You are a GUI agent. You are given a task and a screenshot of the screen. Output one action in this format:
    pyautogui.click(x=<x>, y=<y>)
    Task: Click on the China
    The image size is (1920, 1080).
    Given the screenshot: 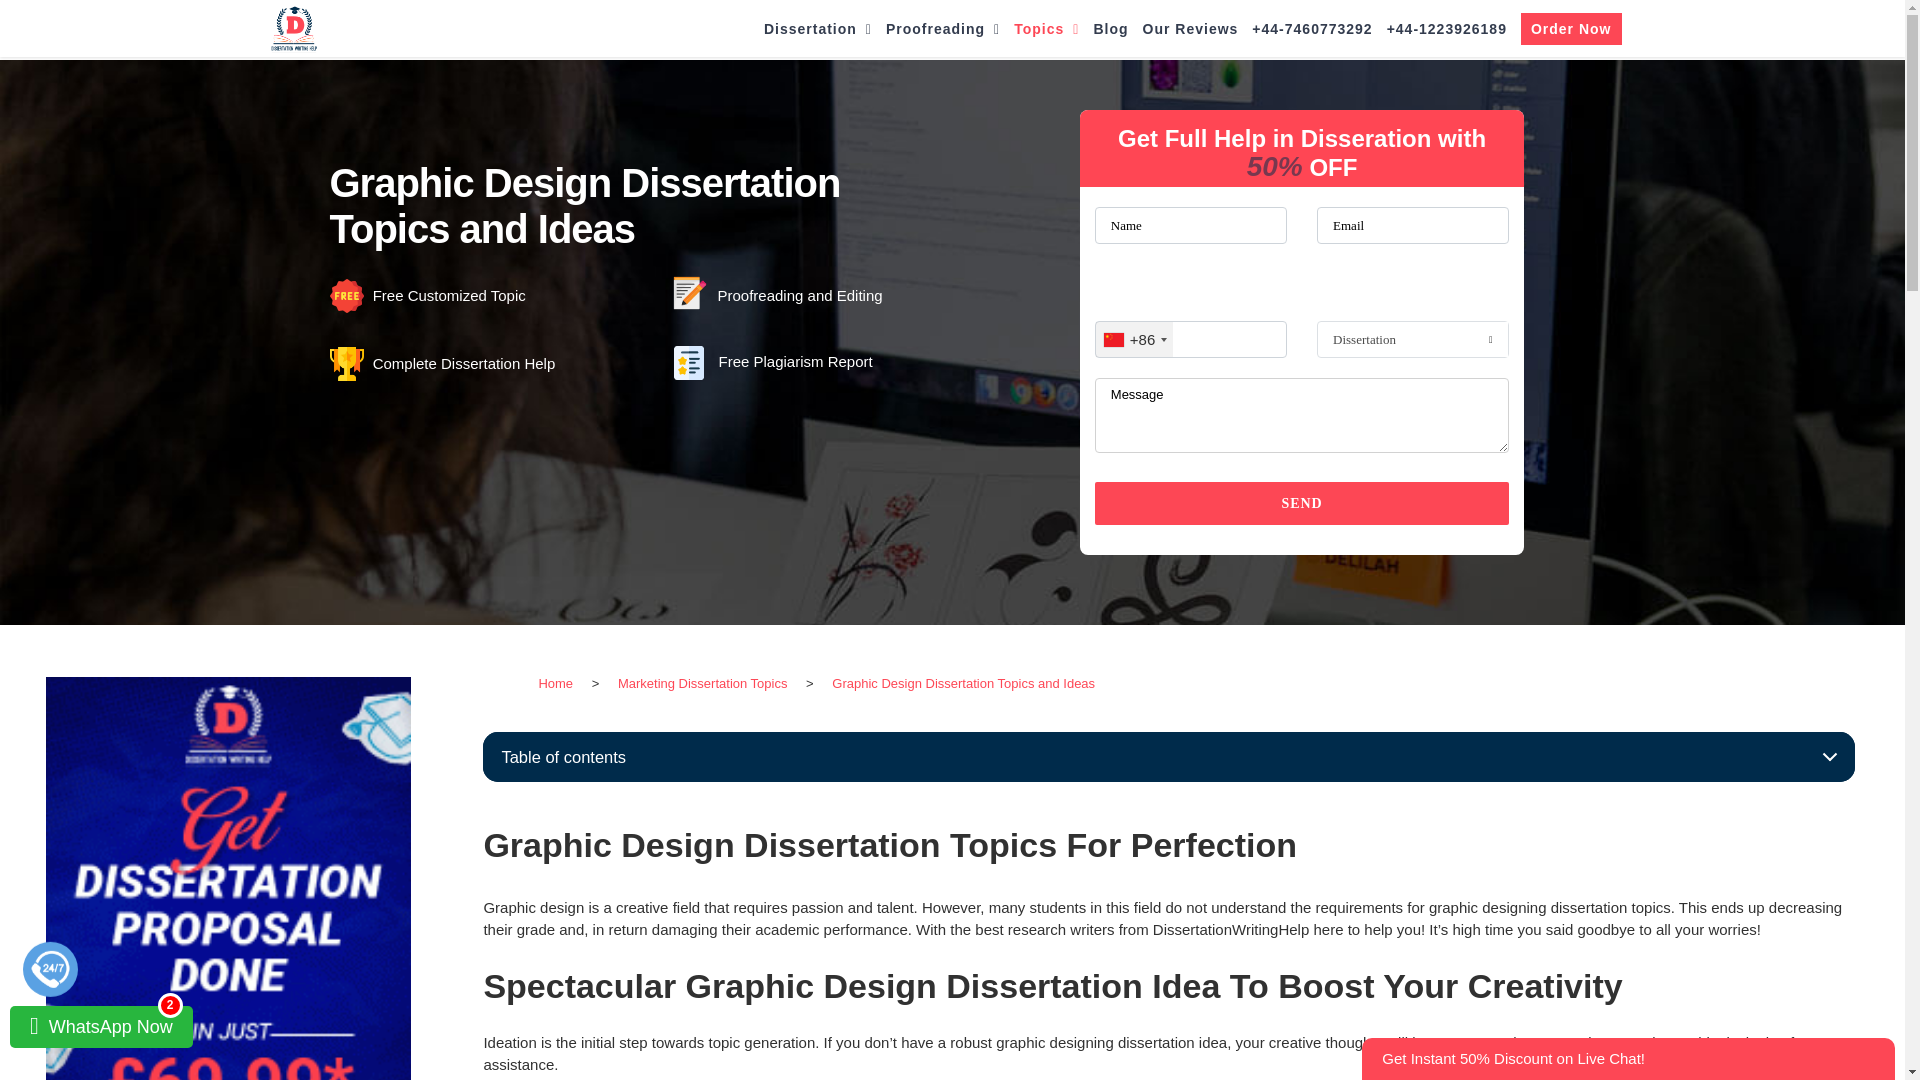 What is the action you would take?
    pyautogui.click(x=1134, y=339)
    